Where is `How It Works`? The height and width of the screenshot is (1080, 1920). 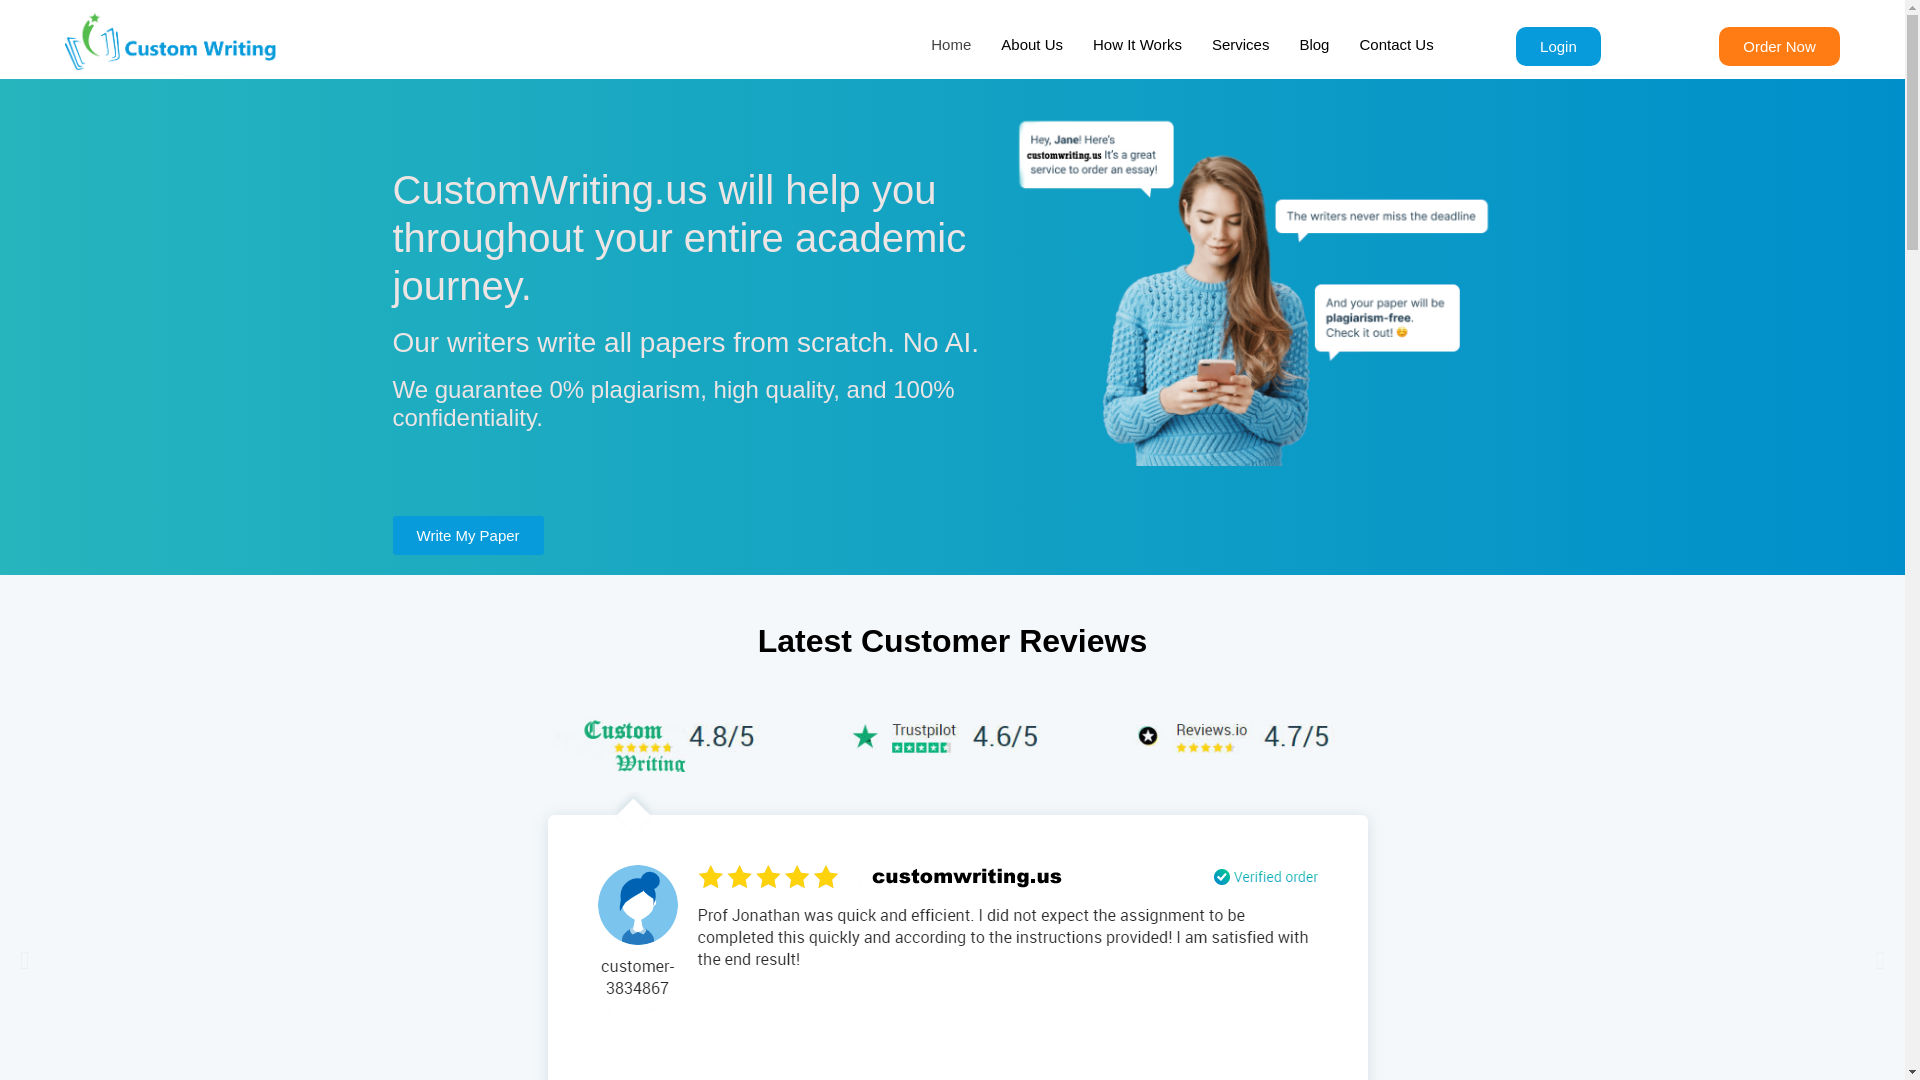
How It Works is located at coordinates (1136, 45).